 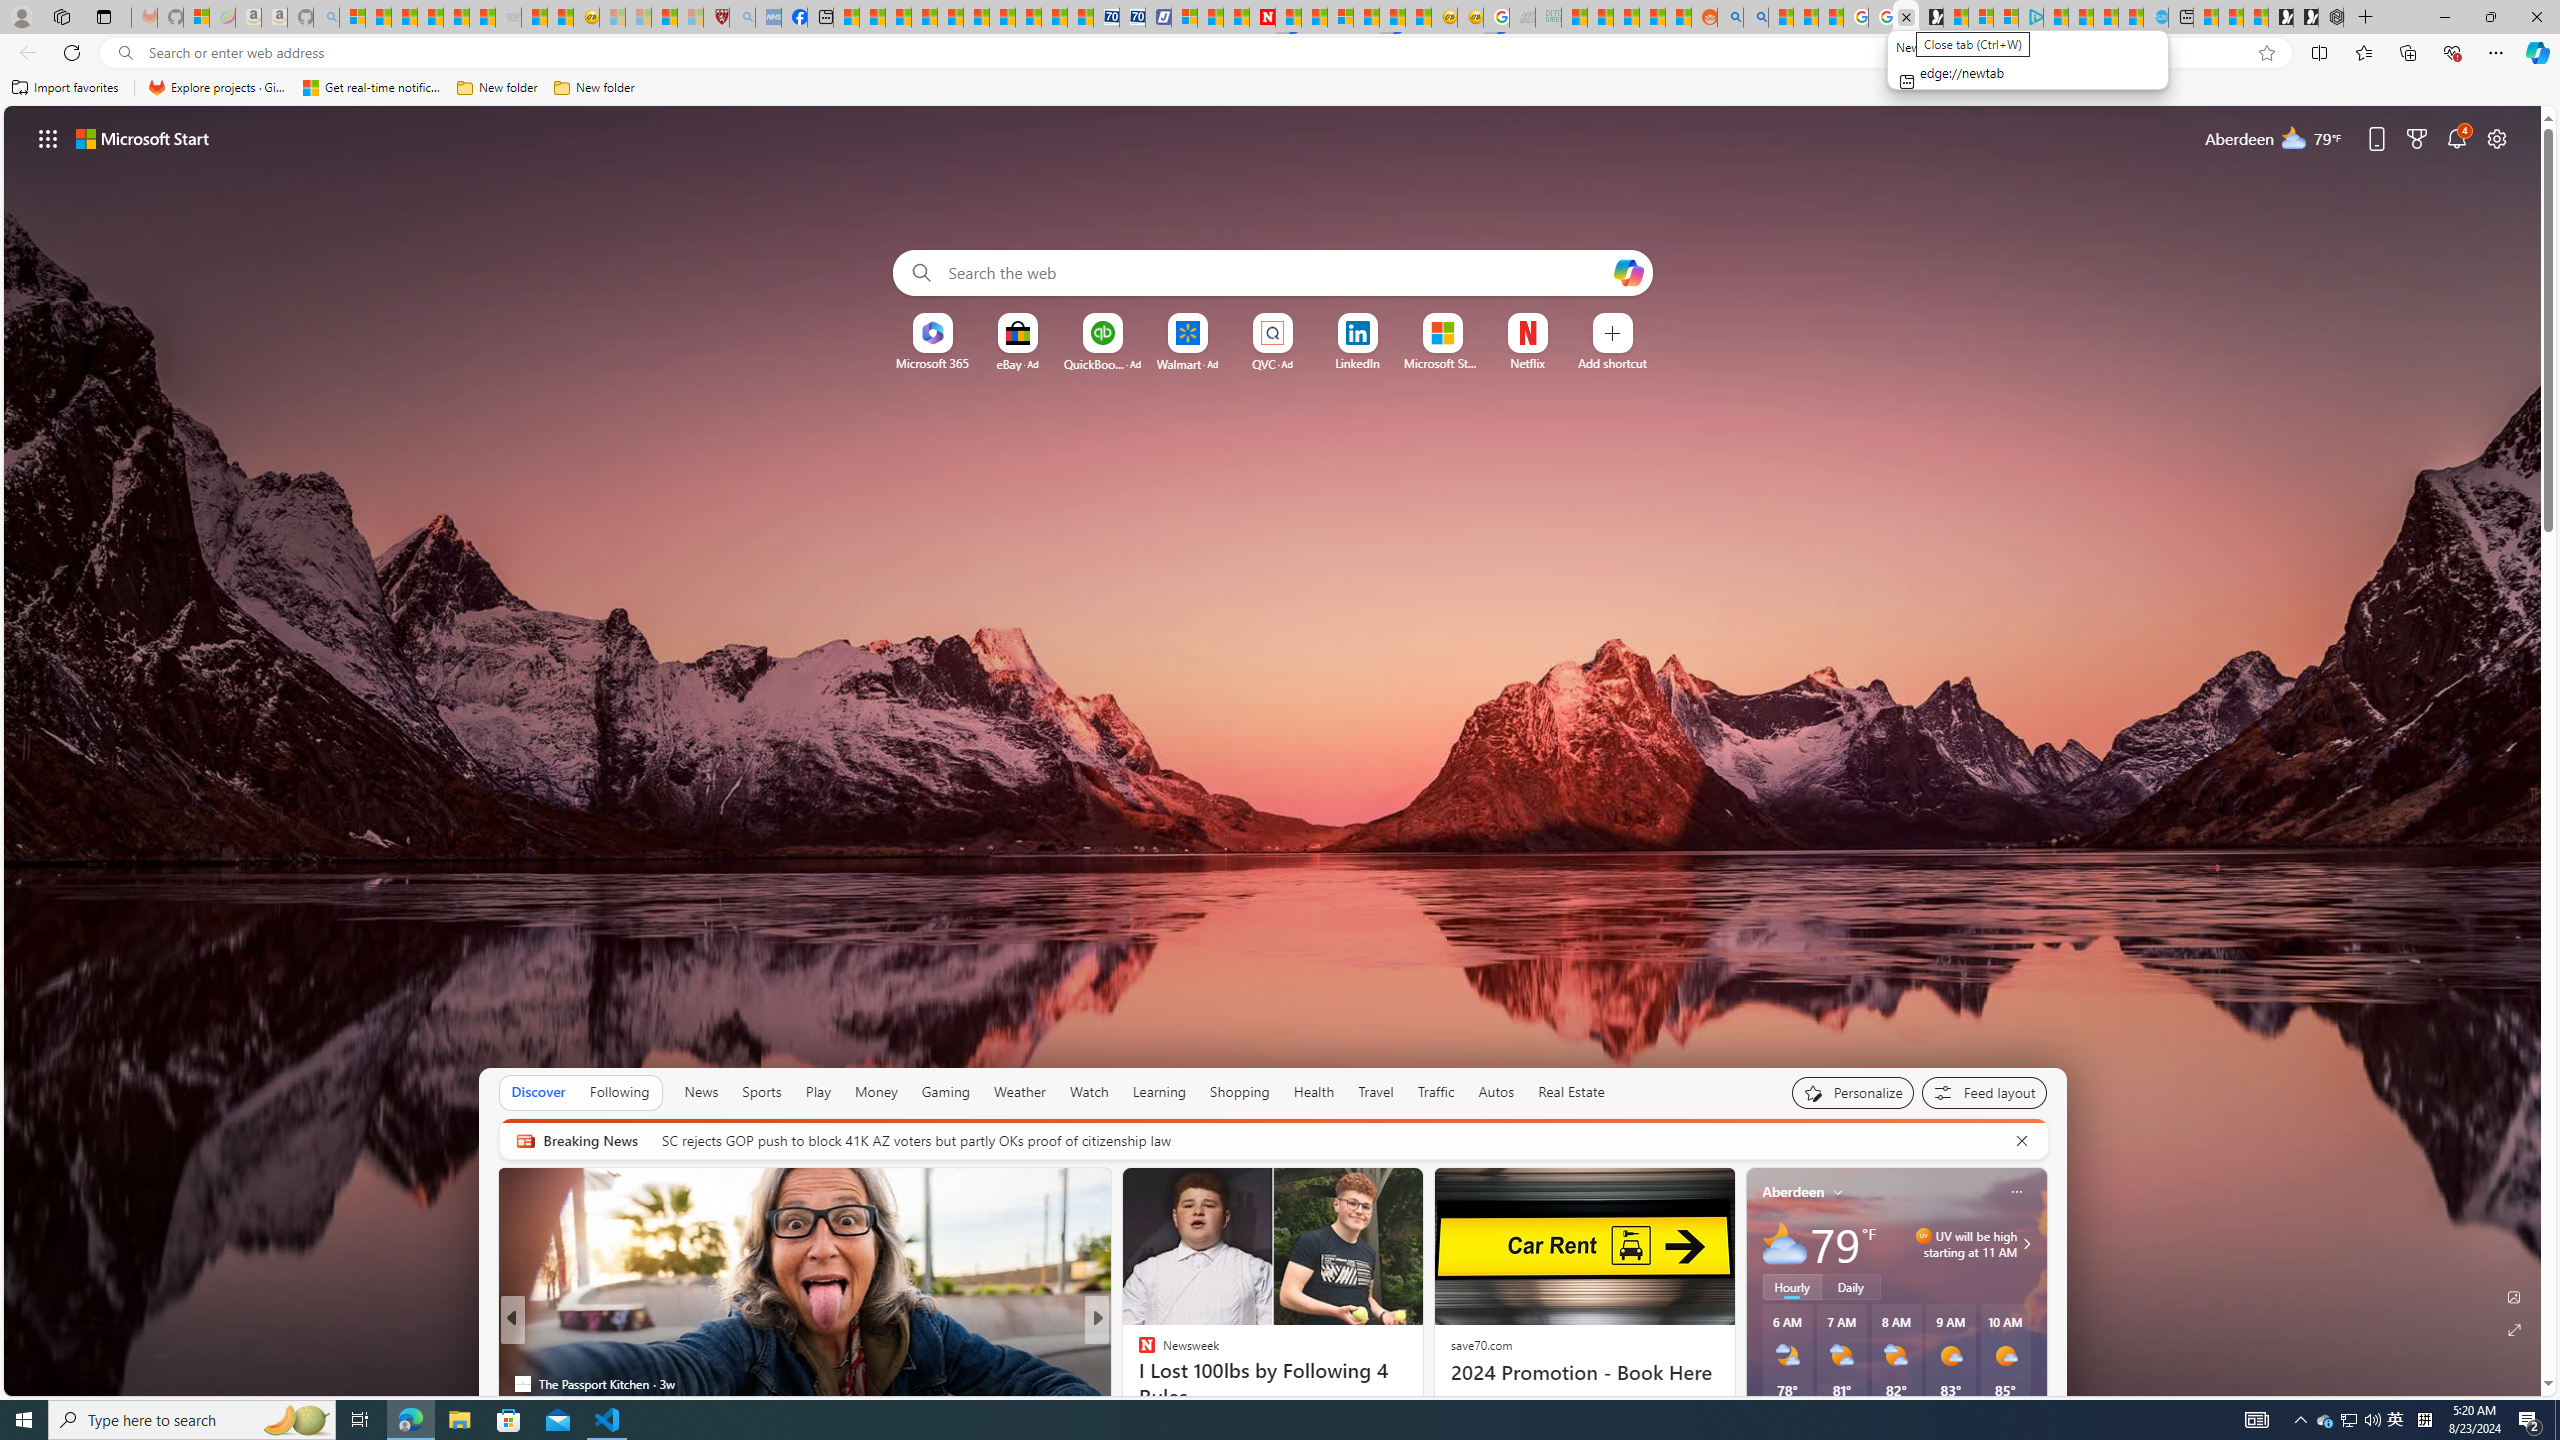 What do you see at coordinates (700, 1092) in the screenshot?
I see `News` at bounding box center [700, 1092].